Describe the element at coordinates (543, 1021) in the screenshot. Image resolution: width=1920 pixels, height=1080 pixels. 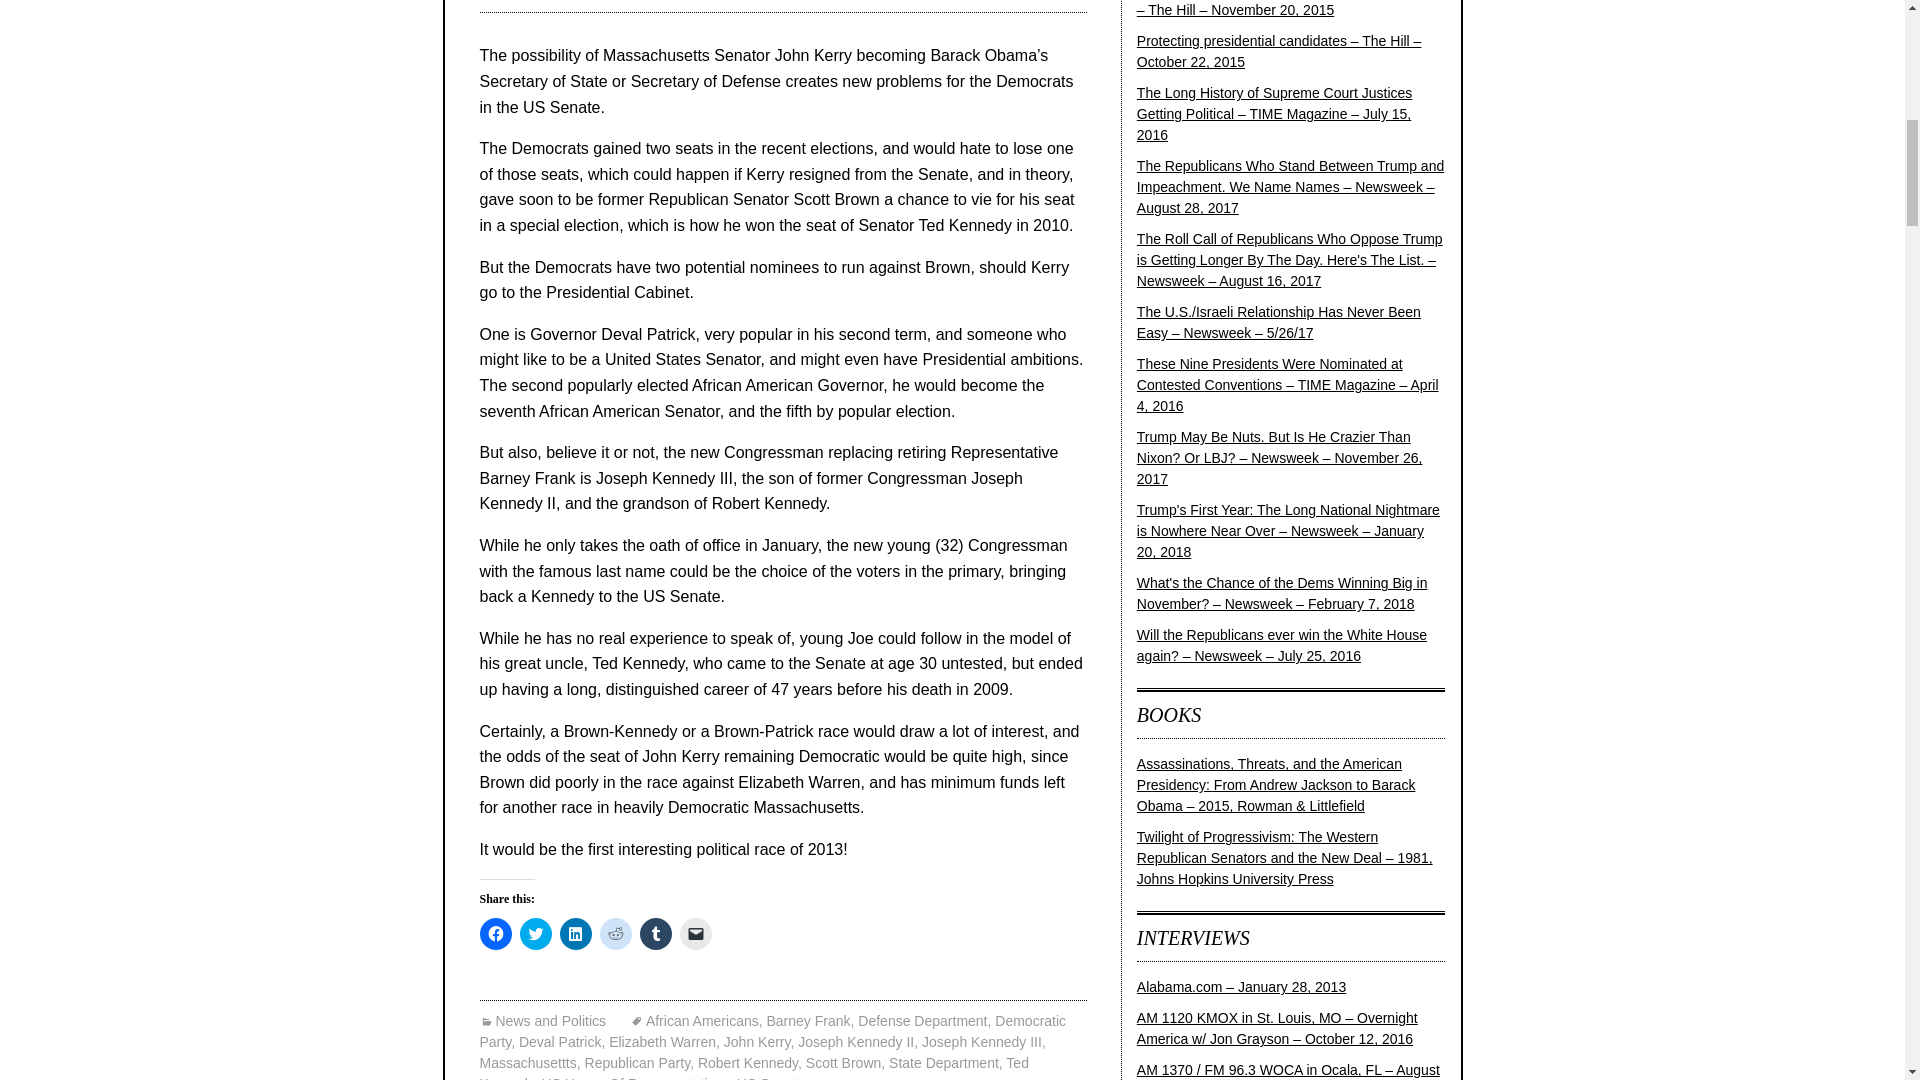
I see `News and Politics` at that location.